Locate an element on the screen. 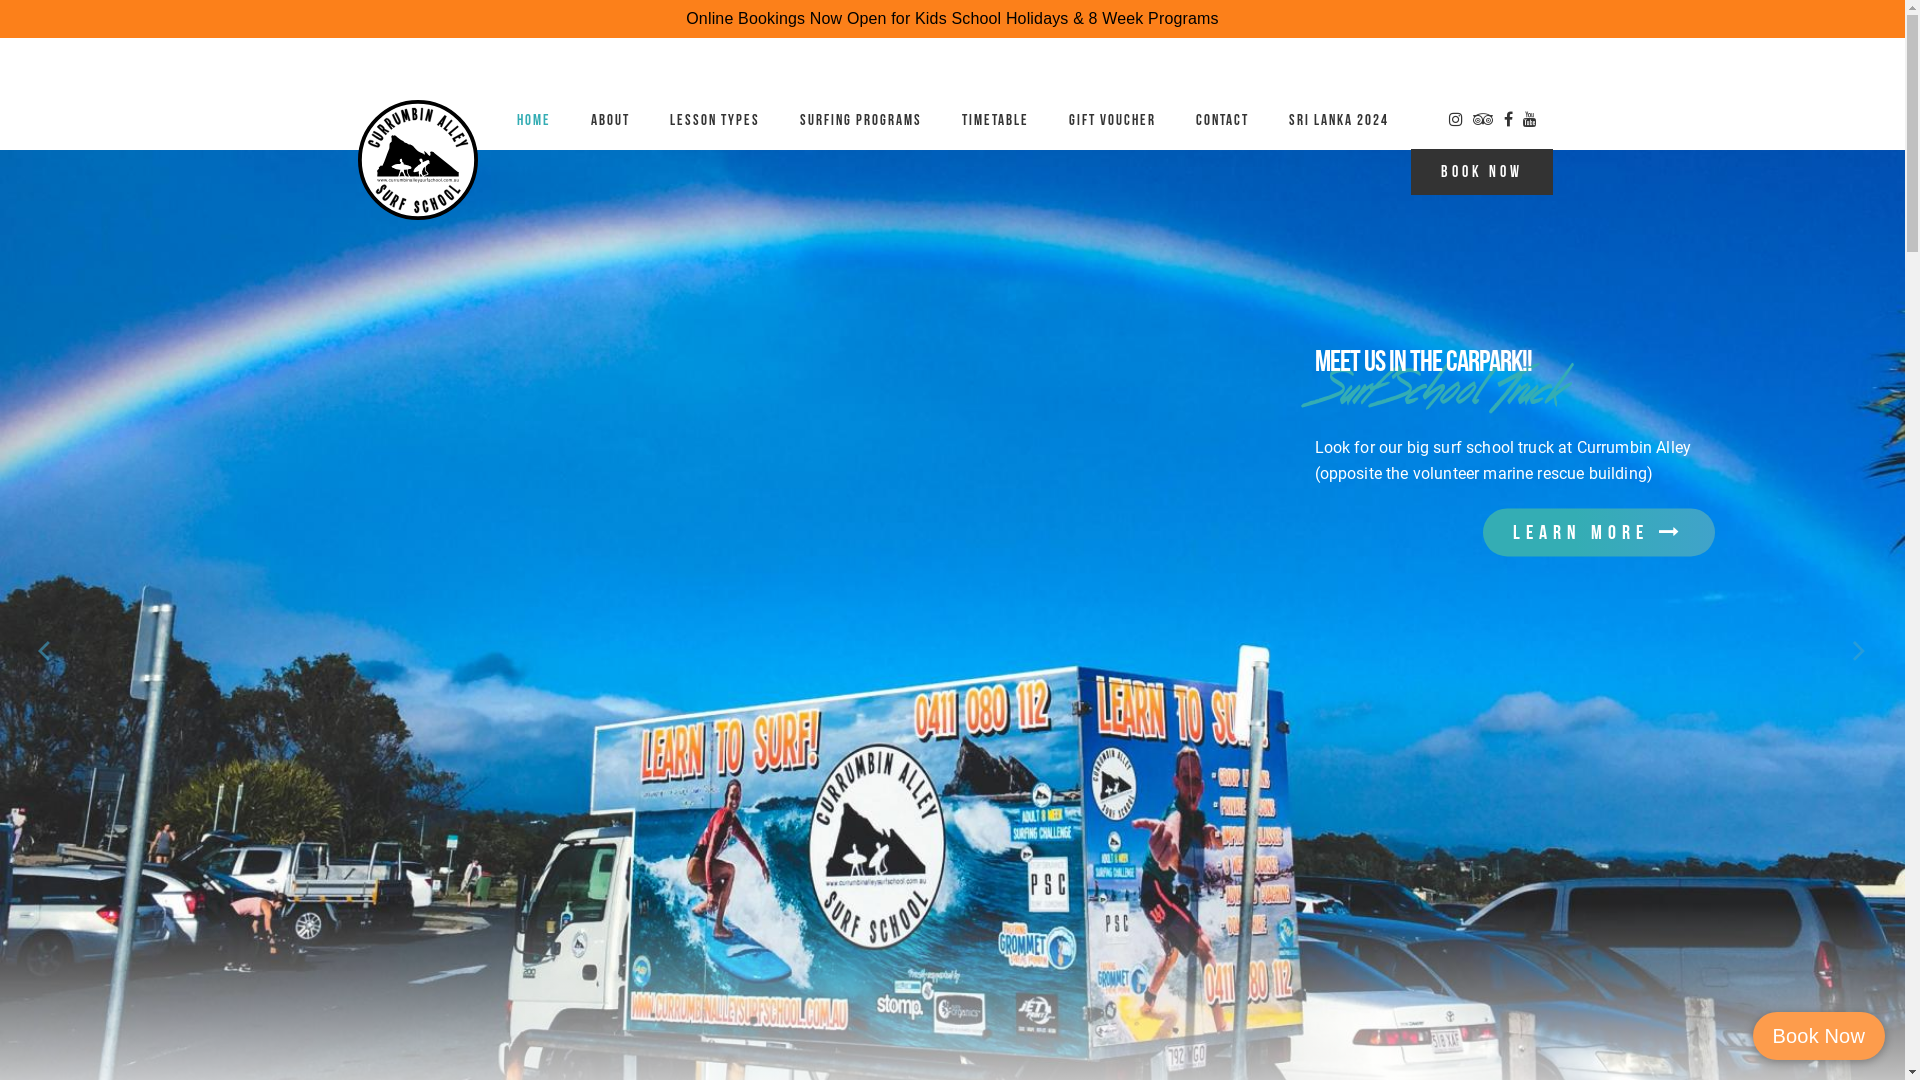  SURFING PROGRAMS is located at coordinates (861, 120).